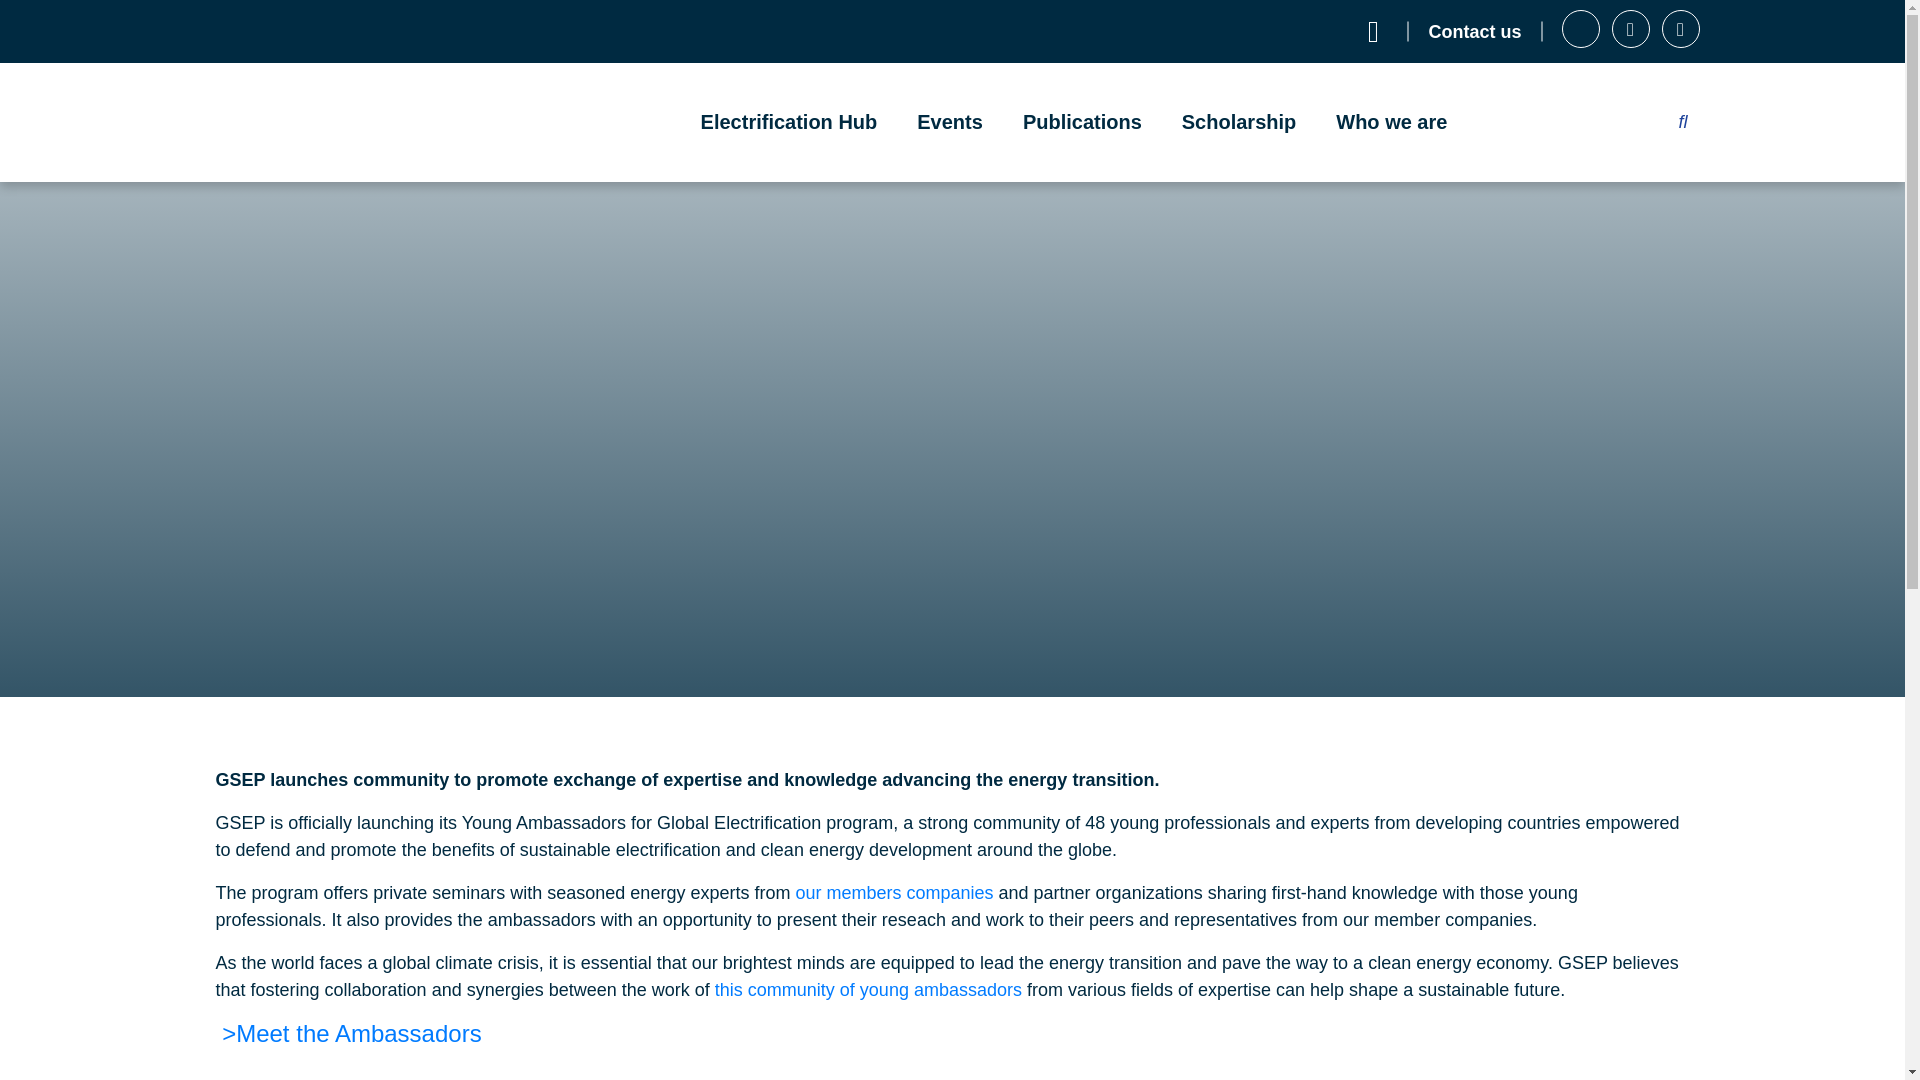  I want to click on Contact us, so click(1474, 32).